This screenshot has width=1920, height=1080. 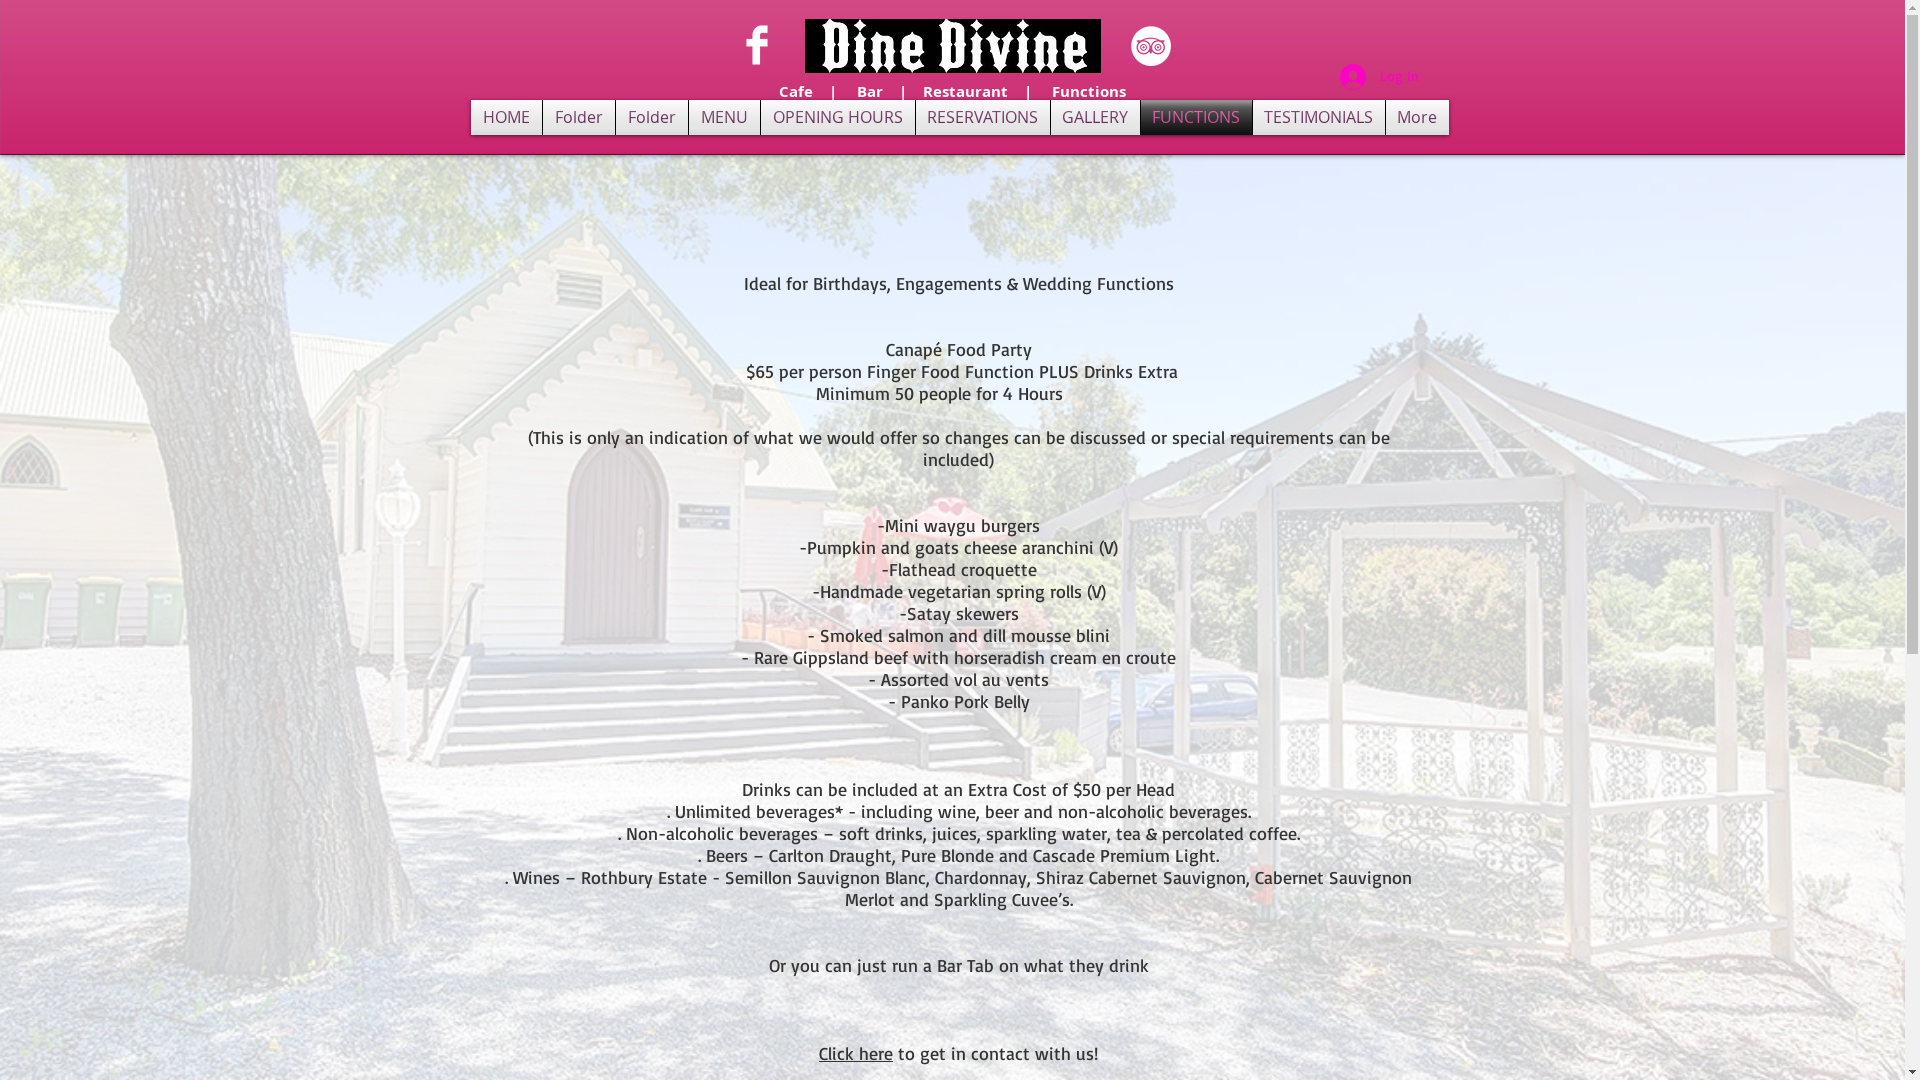 I want to click on Log In, so click(x=1380, y=77).